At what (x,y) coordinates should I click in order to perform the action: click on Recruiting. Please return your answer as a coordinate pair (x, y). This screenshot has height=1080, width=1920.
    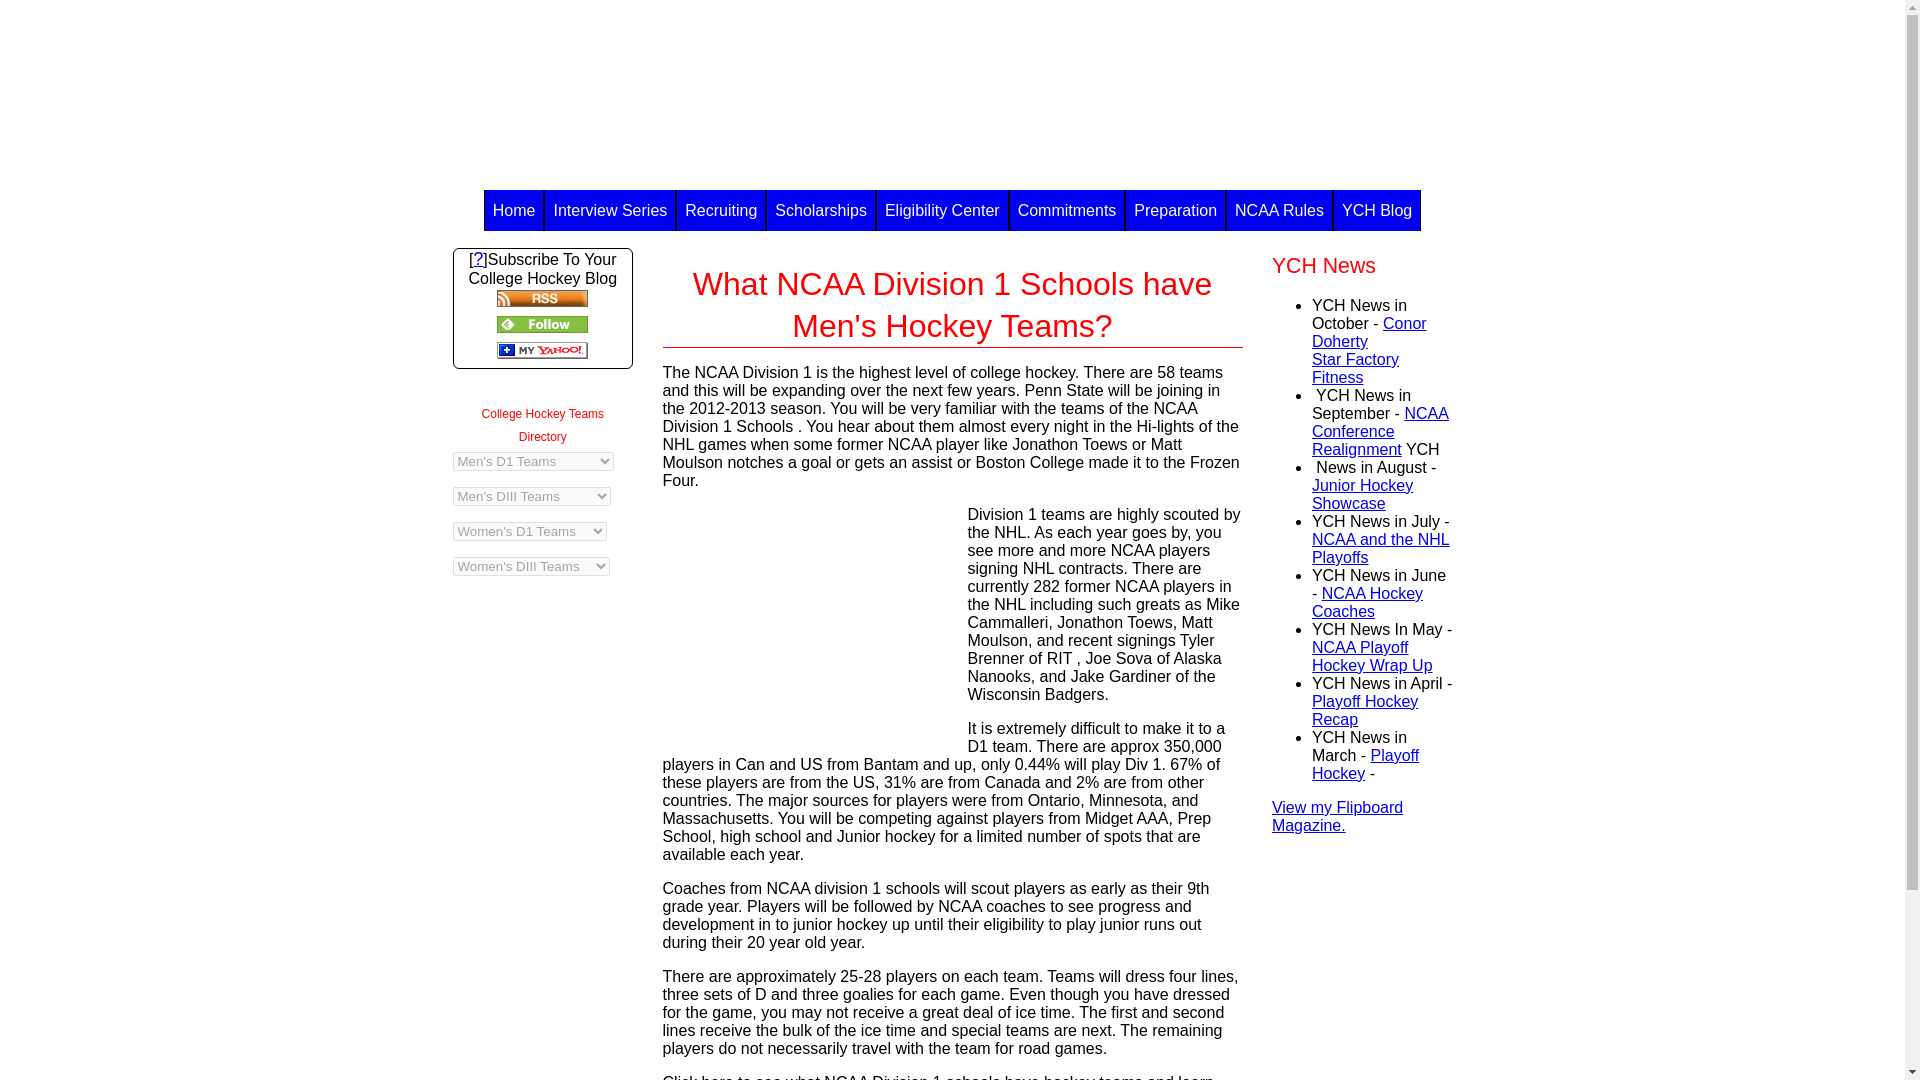
    Looking at the image, I should click on (1368, 350).